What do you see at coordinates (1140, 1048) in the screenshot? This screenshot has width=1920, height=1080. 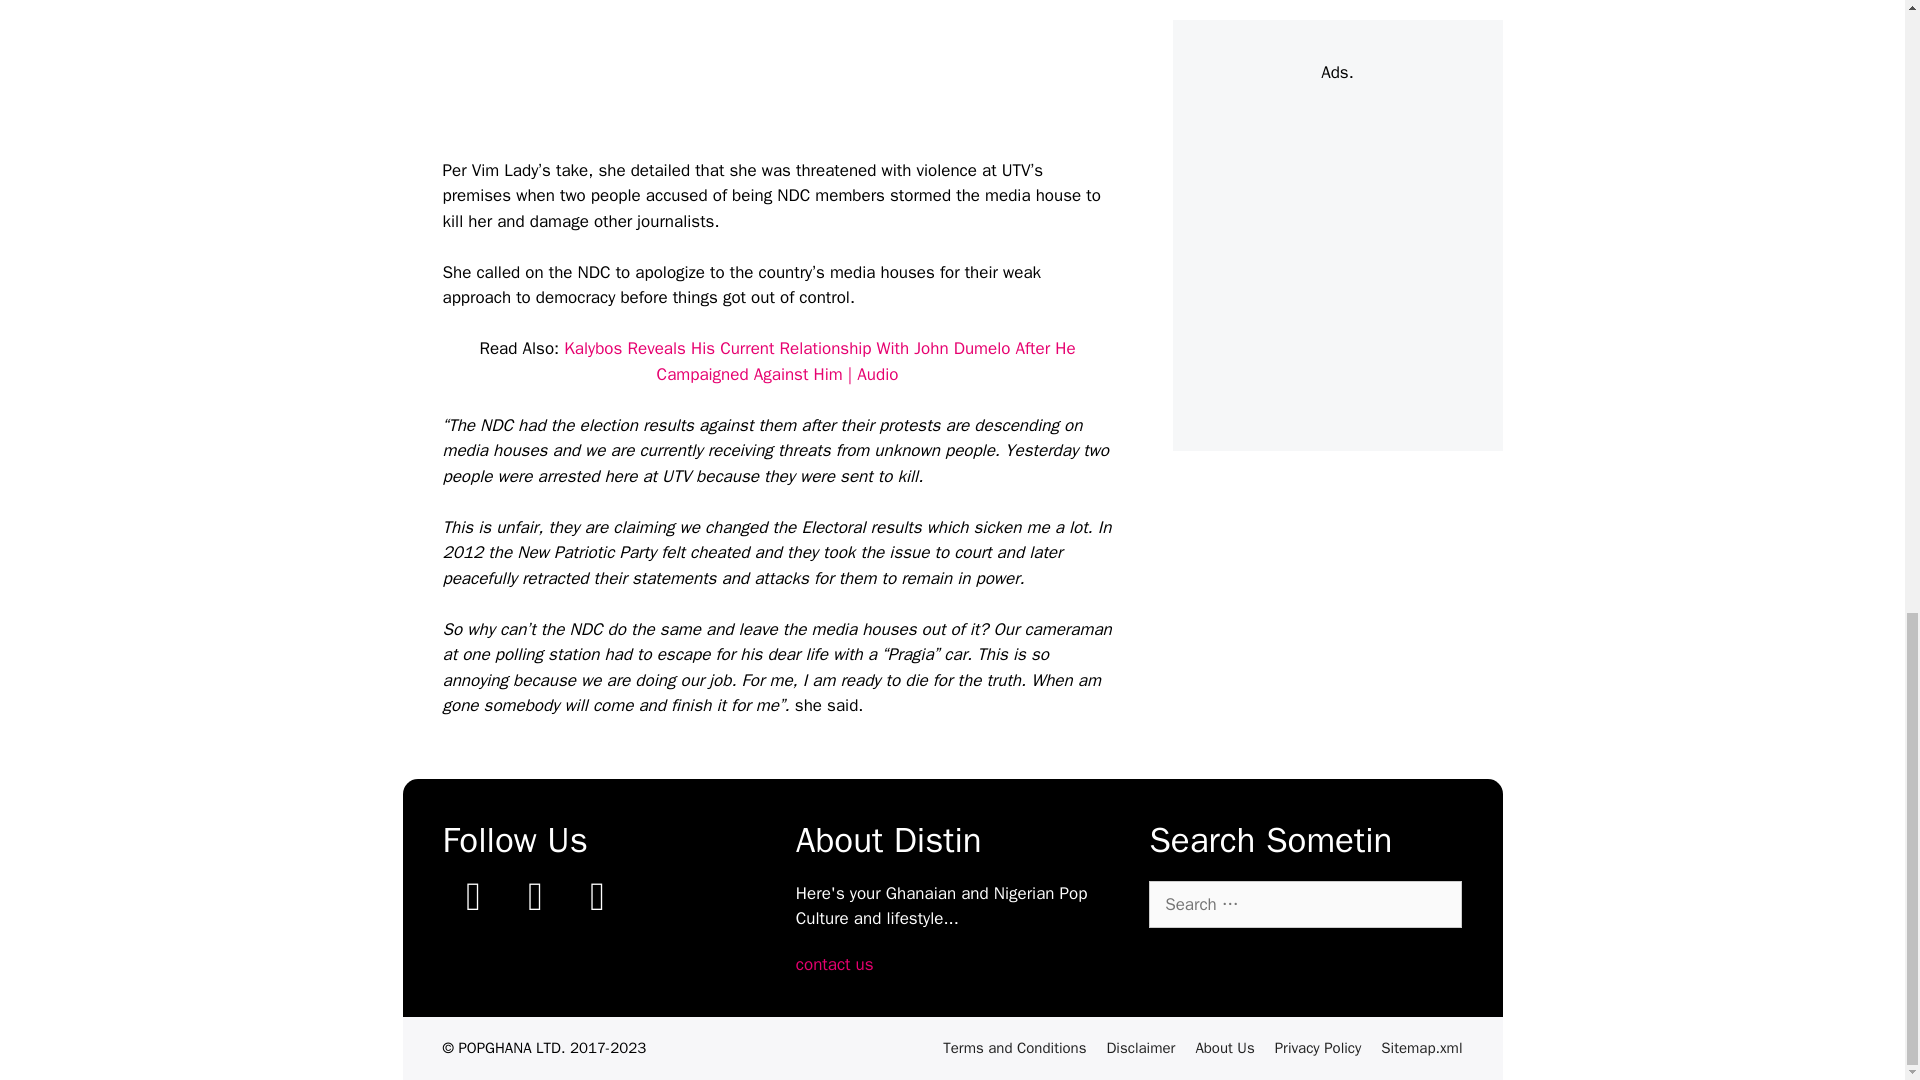 I see `Disclaimer` at bounding box center [1140, 1048].